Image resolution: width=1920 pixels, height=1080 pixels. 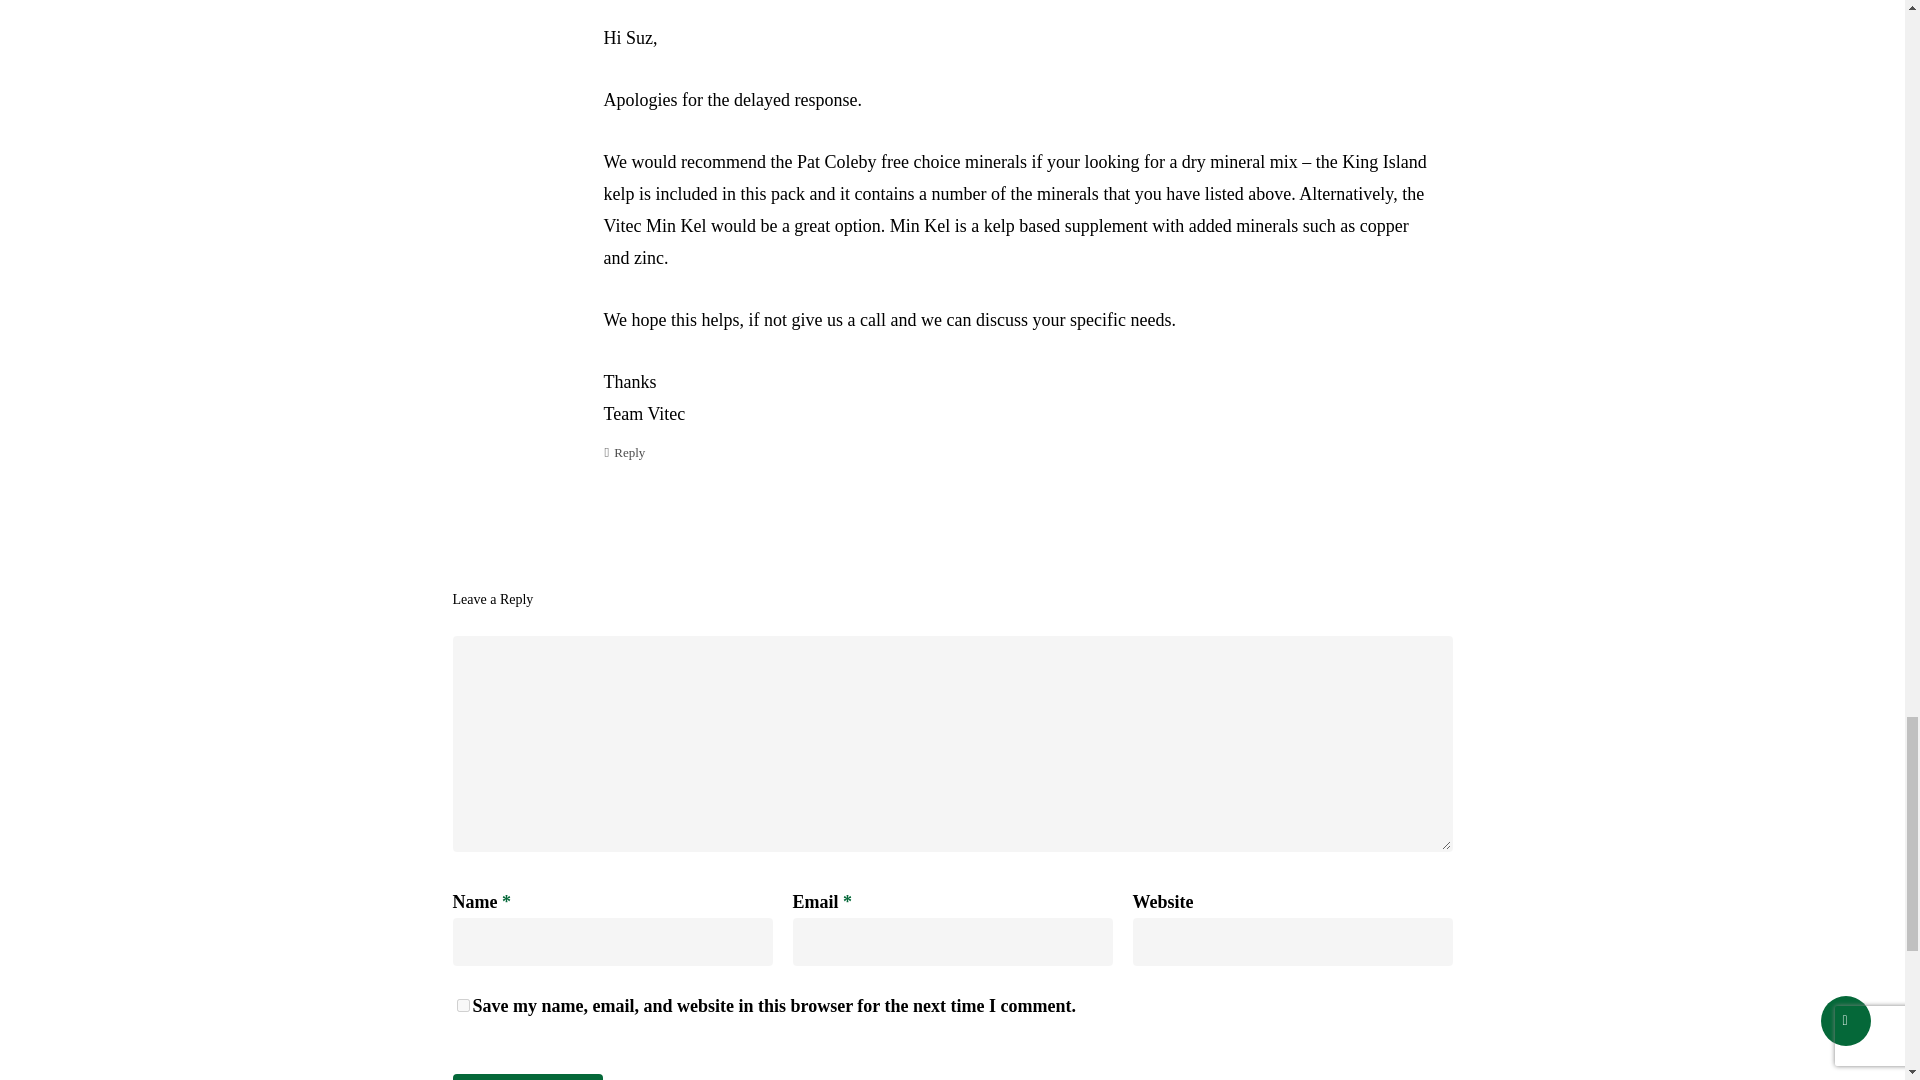 What do you see at coordinates (526, 1076) in the screenshot?
I see `Submit Comment` at bounding box center [526, 1076].